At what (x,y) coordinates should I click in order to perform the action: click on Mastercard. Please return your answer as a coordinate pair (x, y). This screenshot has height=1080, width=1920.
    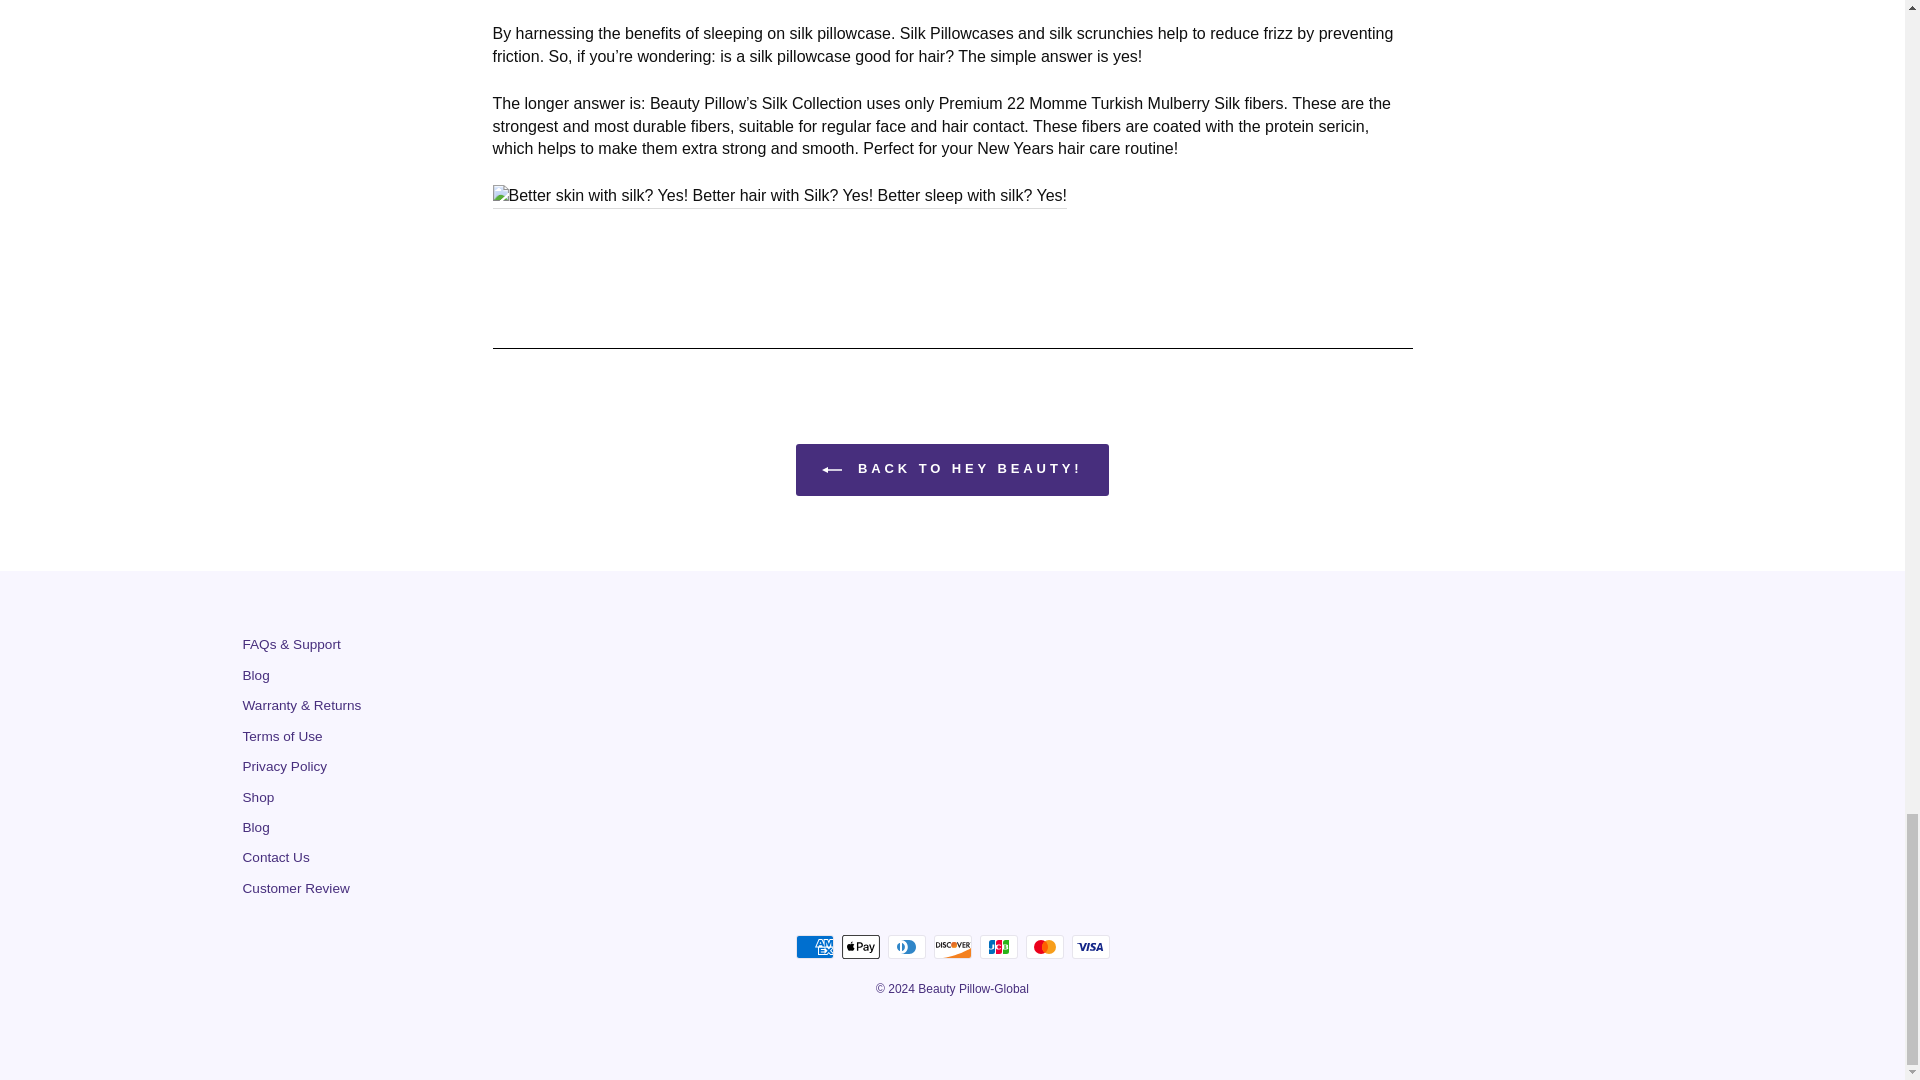
    Looking at the image, I should click on (1044, 947).